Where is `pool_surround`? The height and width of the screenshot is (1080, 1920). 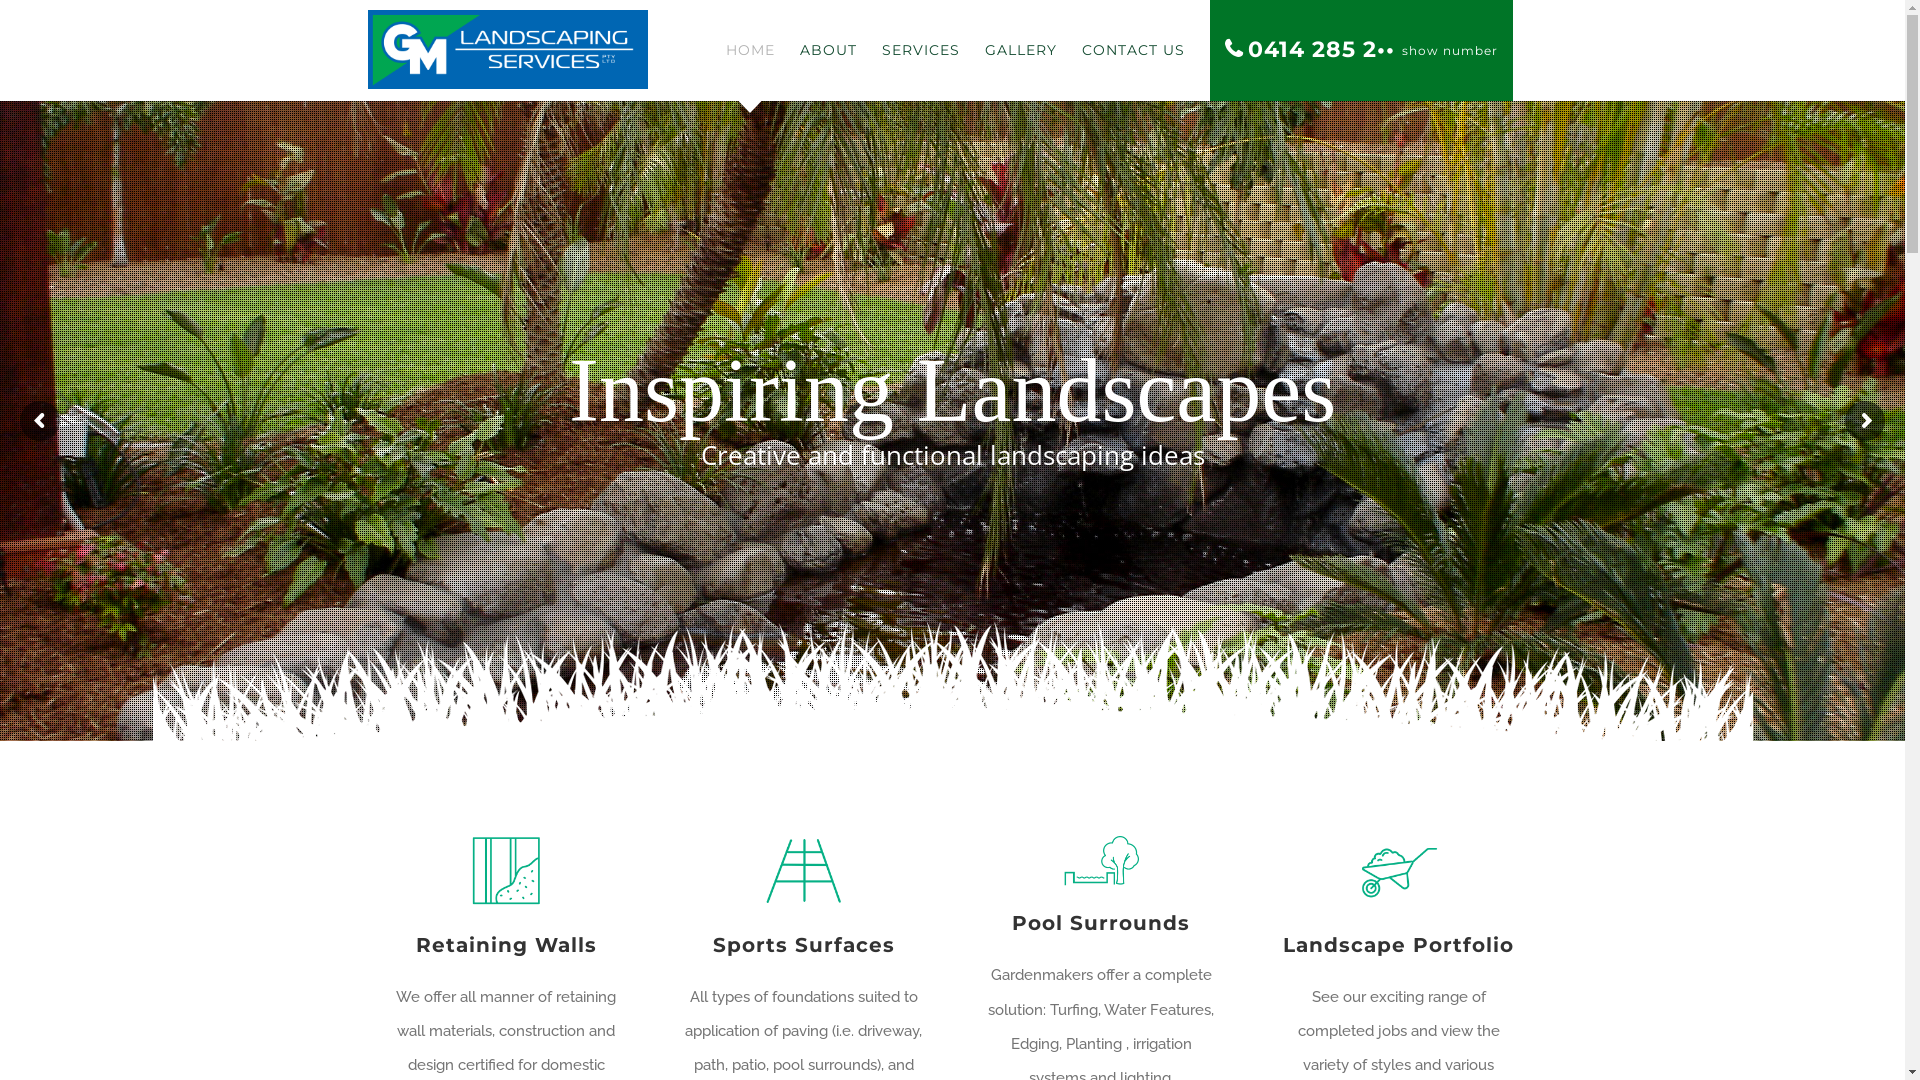 pool_surround is located at coordinates (1101, 860).